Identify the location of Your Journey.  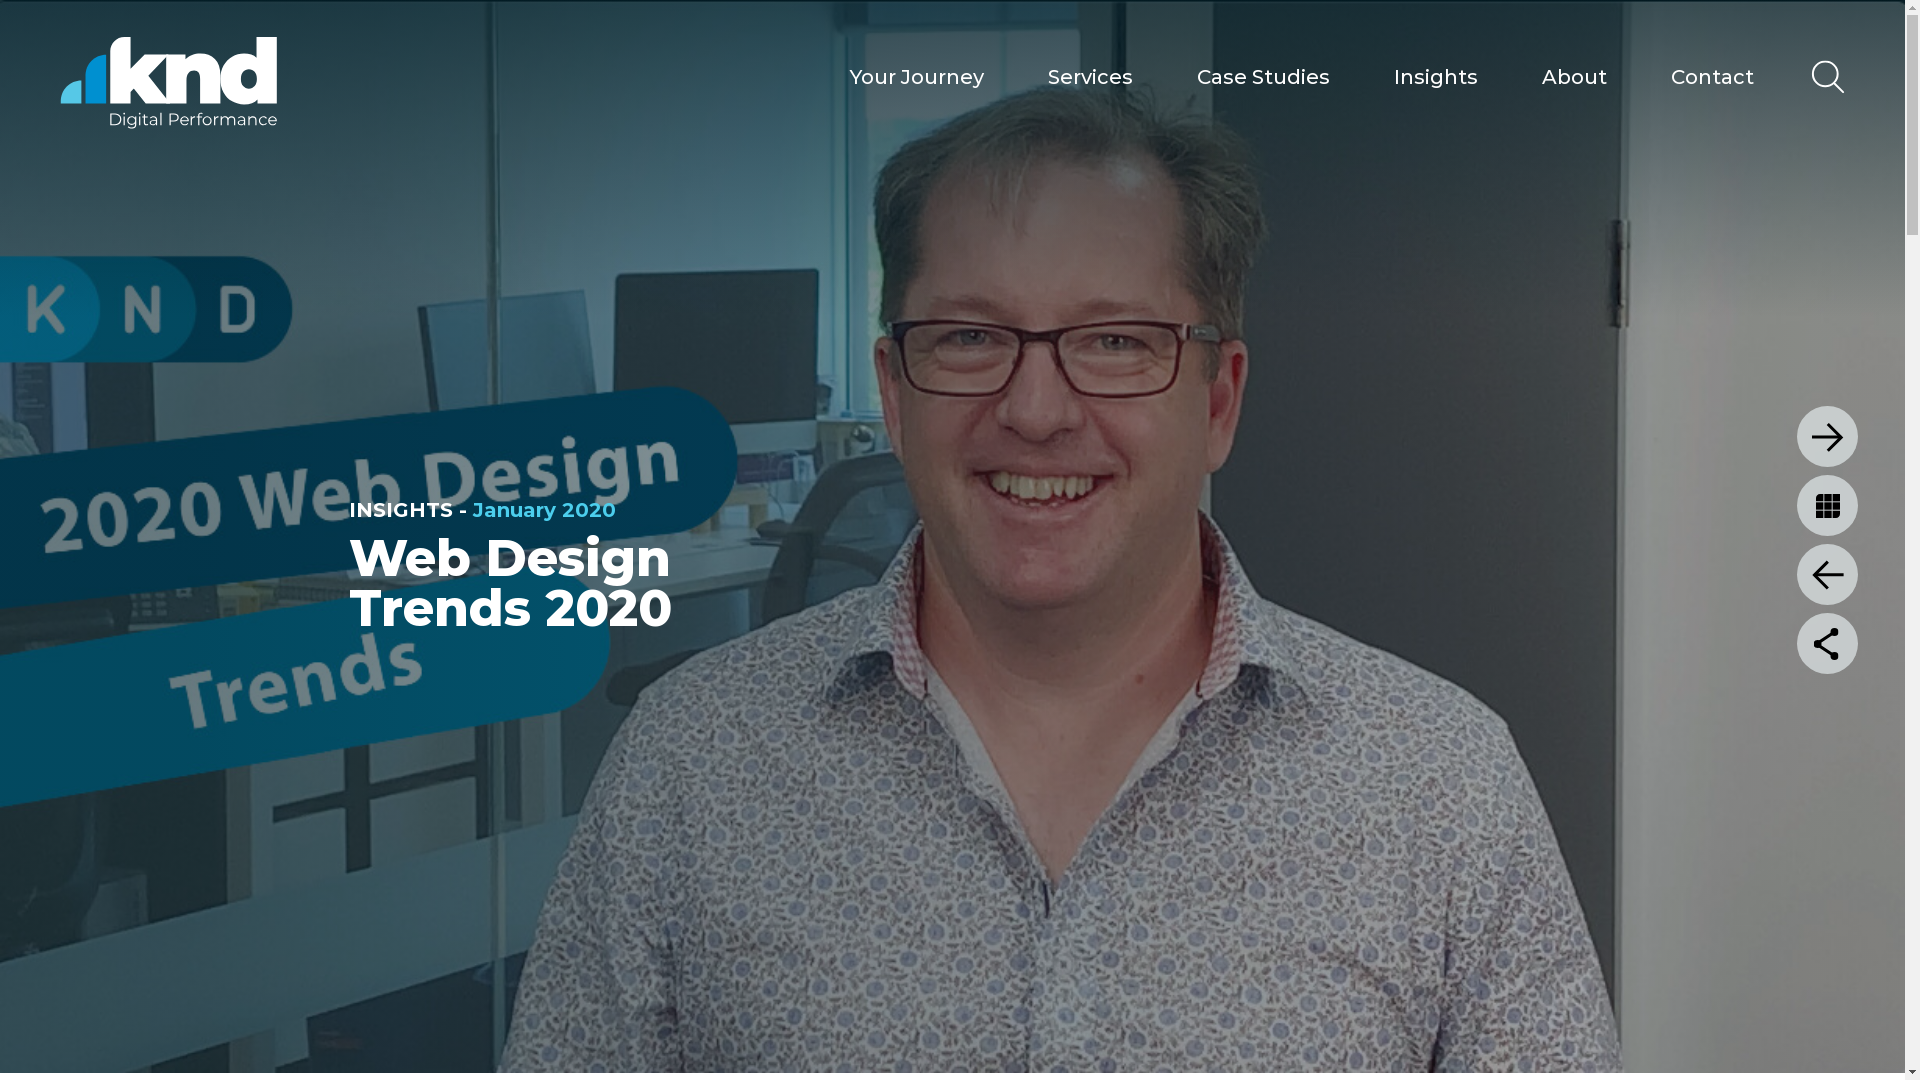
(916, 76).